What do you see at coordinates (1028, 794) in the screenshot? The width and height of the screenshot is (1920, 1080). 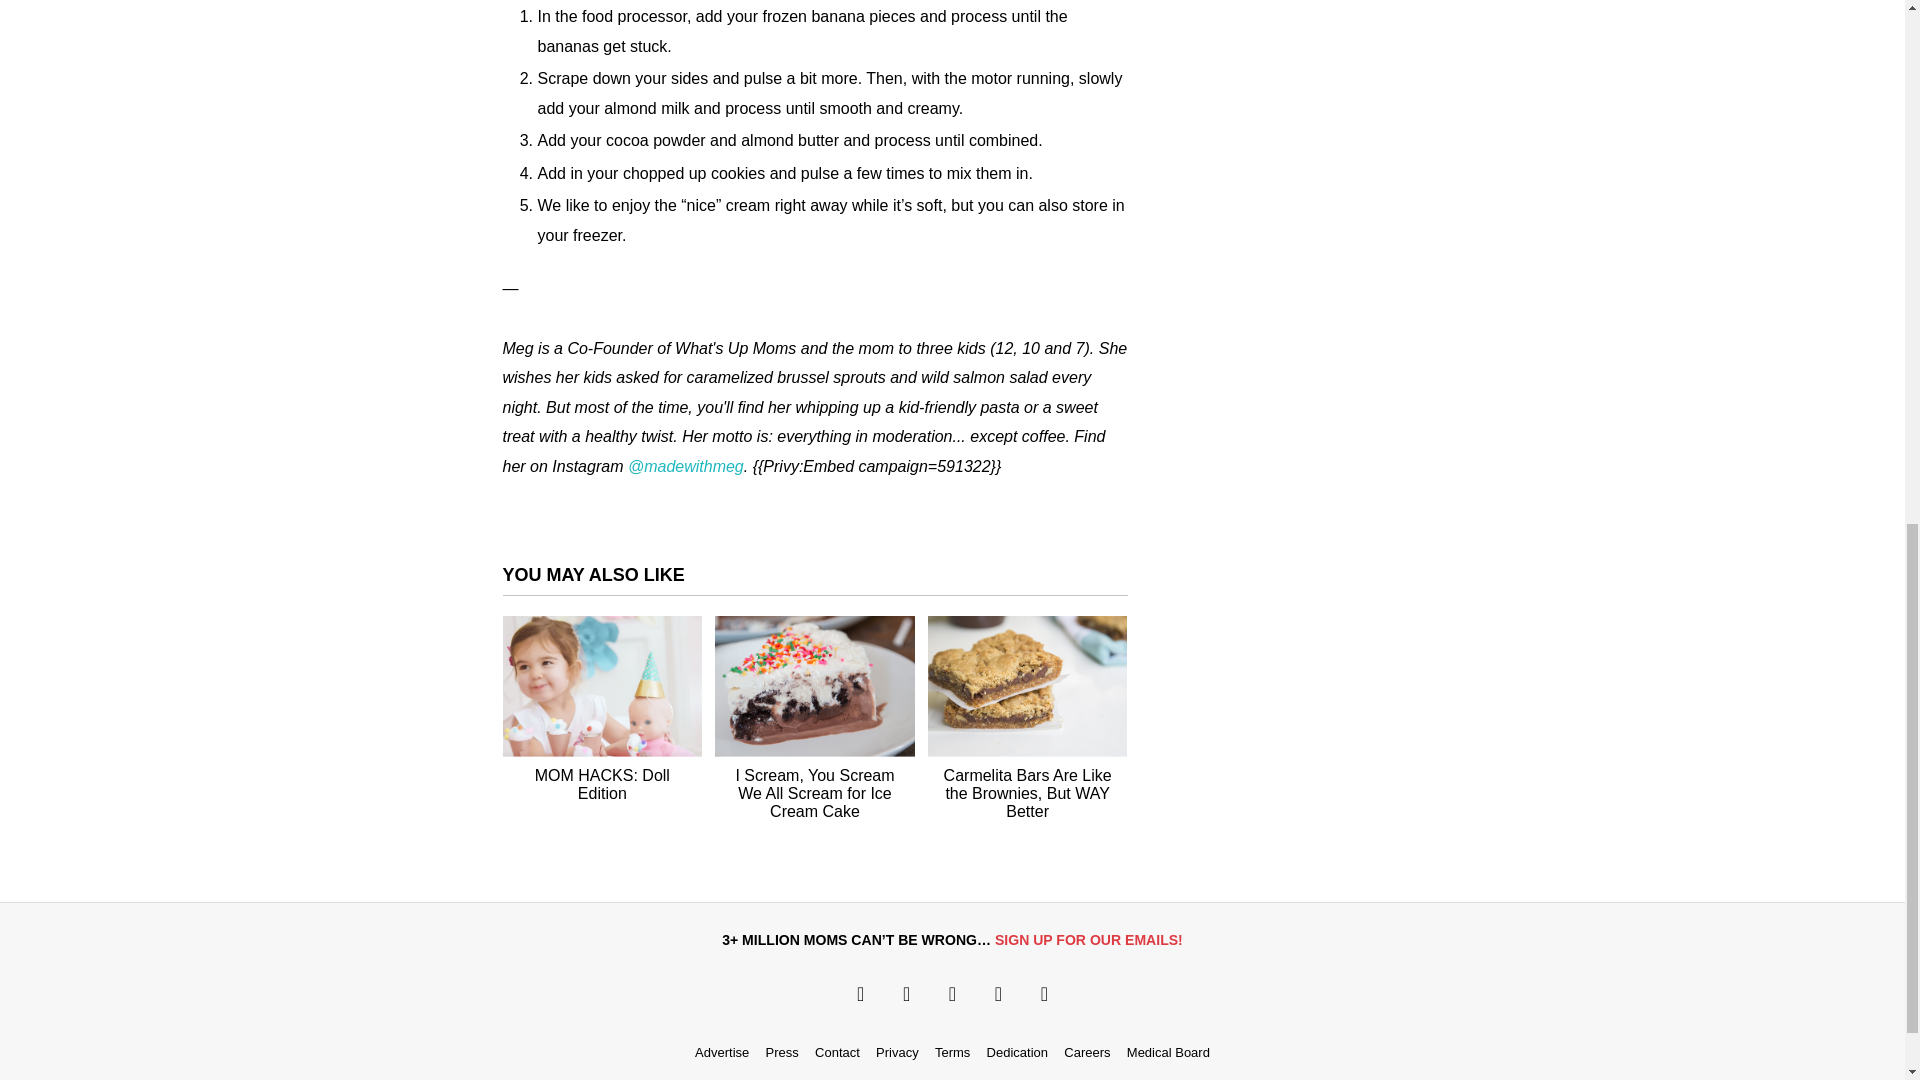 I see `Carmelita Bars Are Like the Brownies, But WAY Better` at bounding box center [1028, 794].